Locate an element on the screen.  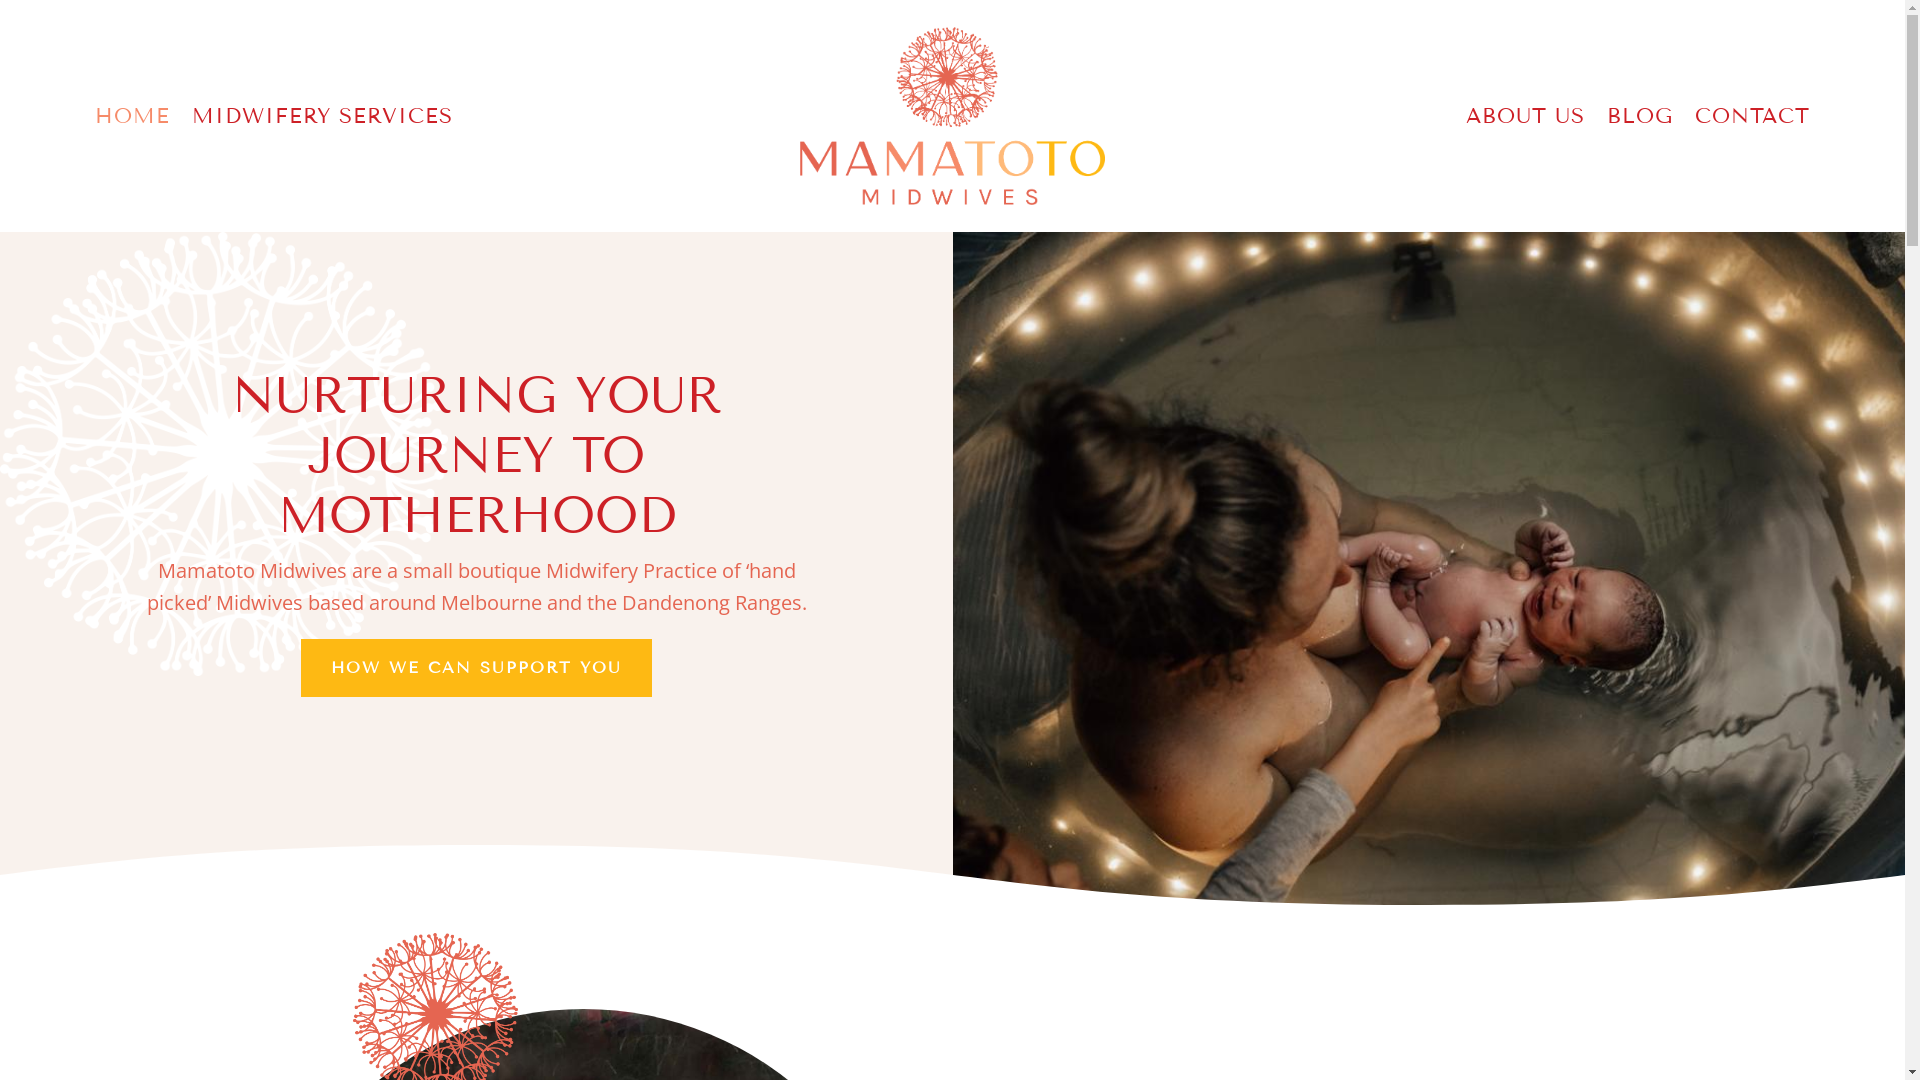
CONTACT is located at coordinates (1752, 120).